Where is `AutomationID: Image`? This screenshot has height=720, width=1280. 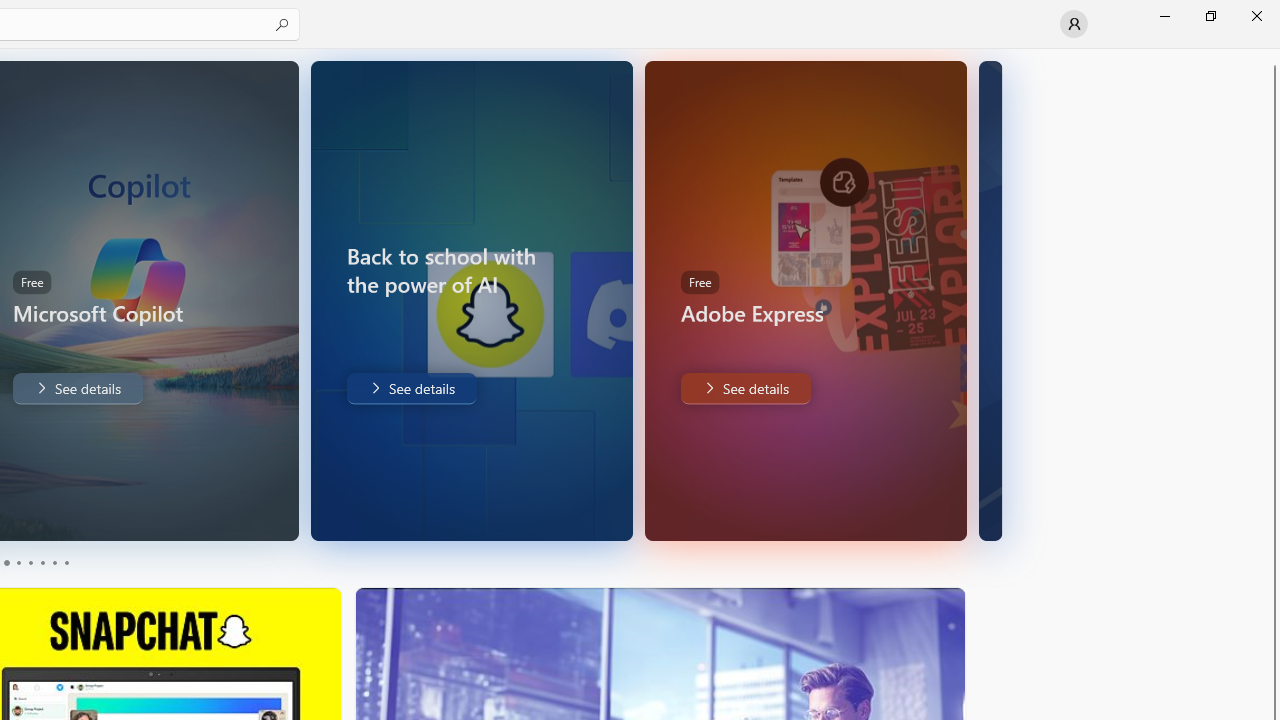 AutomationID: Image is located at coordinates (998, 300).